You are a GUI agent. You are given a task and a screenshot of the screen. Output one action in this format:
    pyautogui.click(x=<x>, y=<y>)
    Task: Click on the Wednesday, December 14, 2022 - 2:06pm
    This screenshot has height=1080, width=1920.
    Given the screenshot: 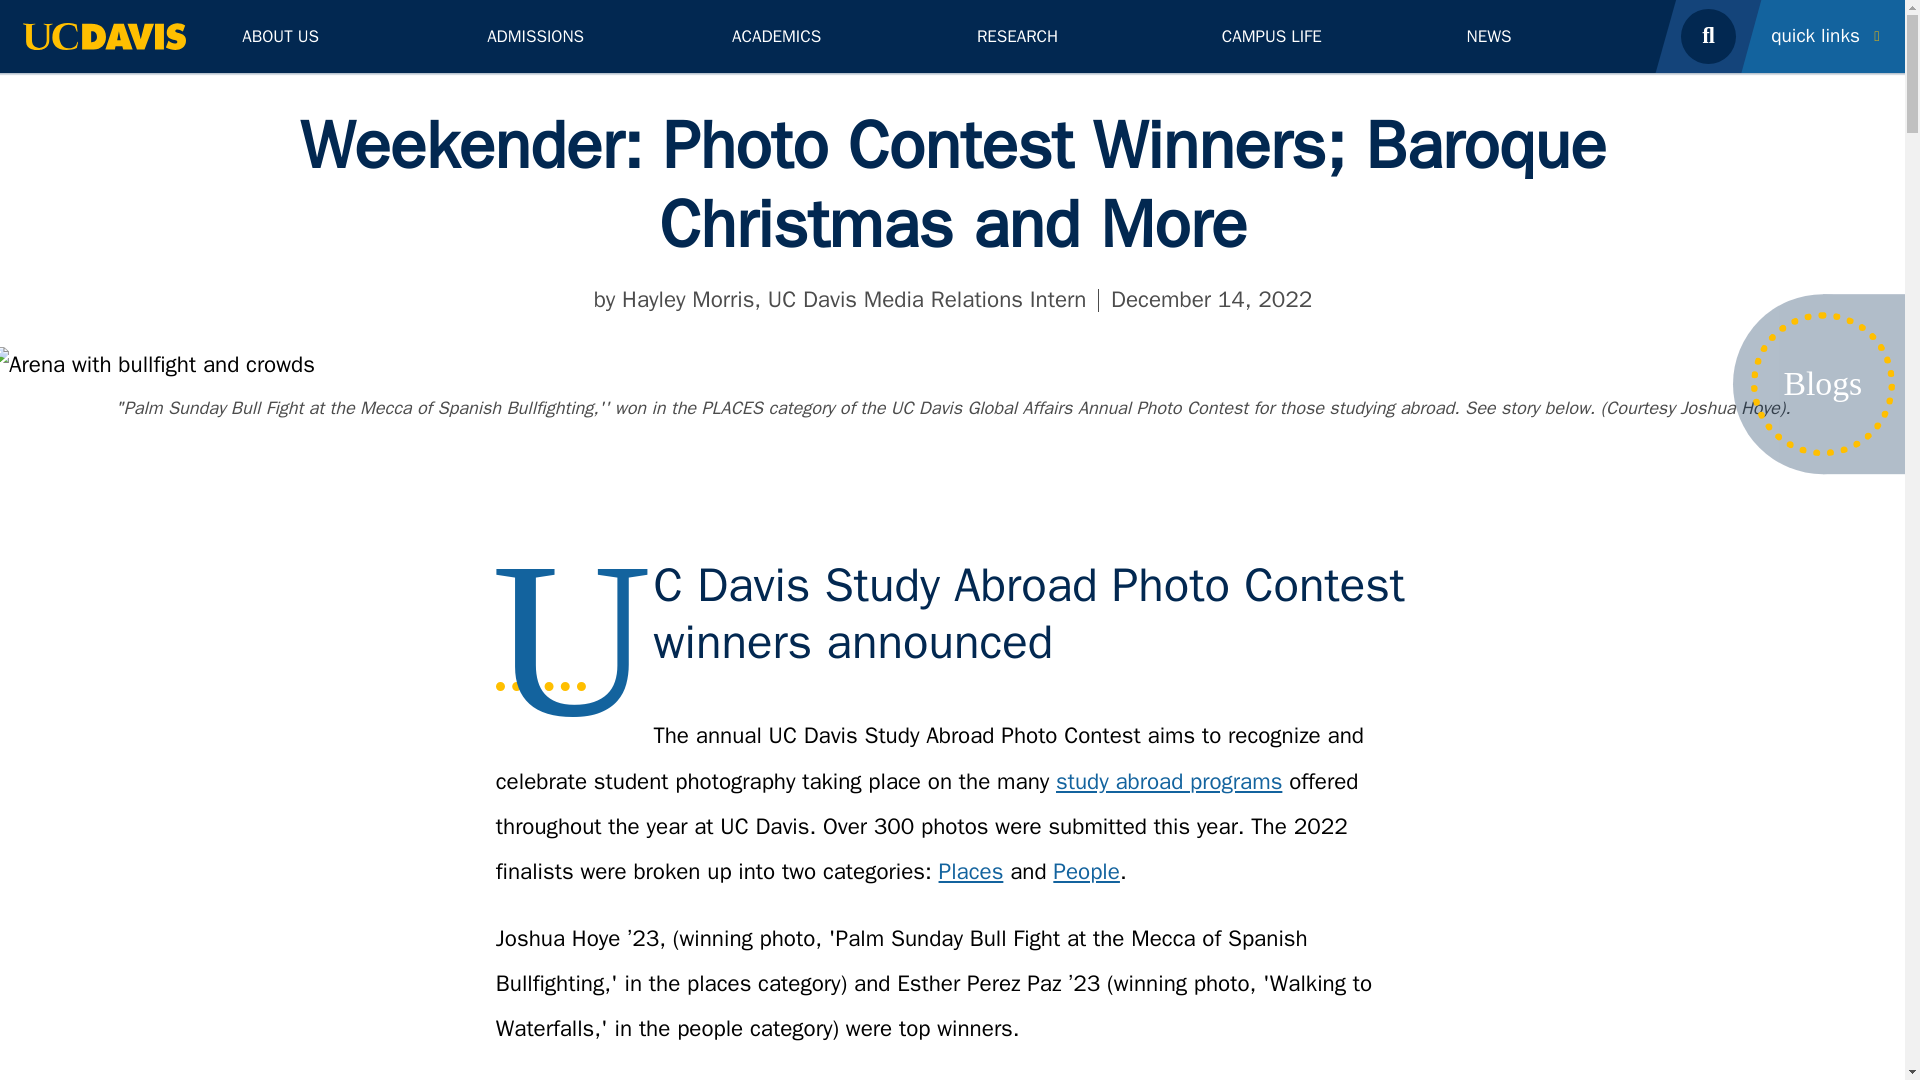 What is the action you would take?
    pyautogui.click(x=1211, y=300)
    